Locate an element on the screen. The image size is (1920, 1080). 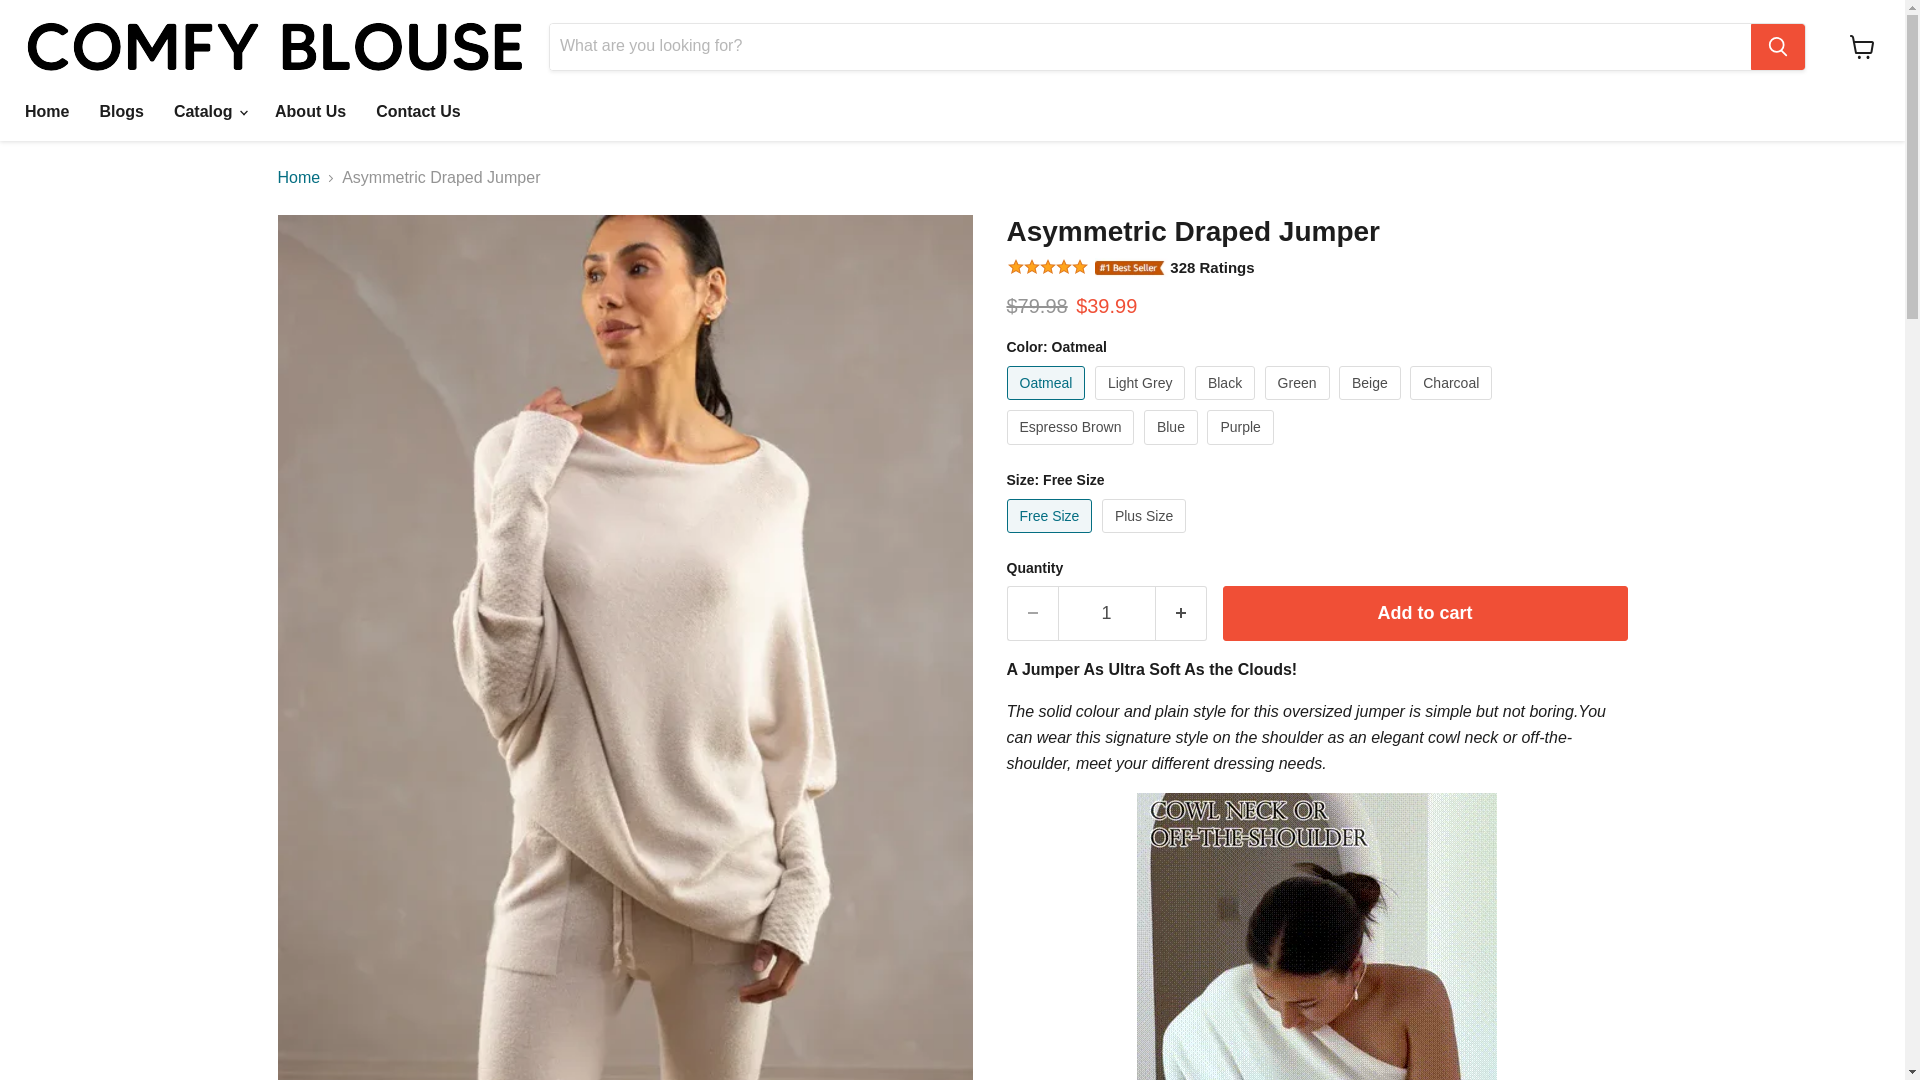
About Us is located at coordinates (310, 111).